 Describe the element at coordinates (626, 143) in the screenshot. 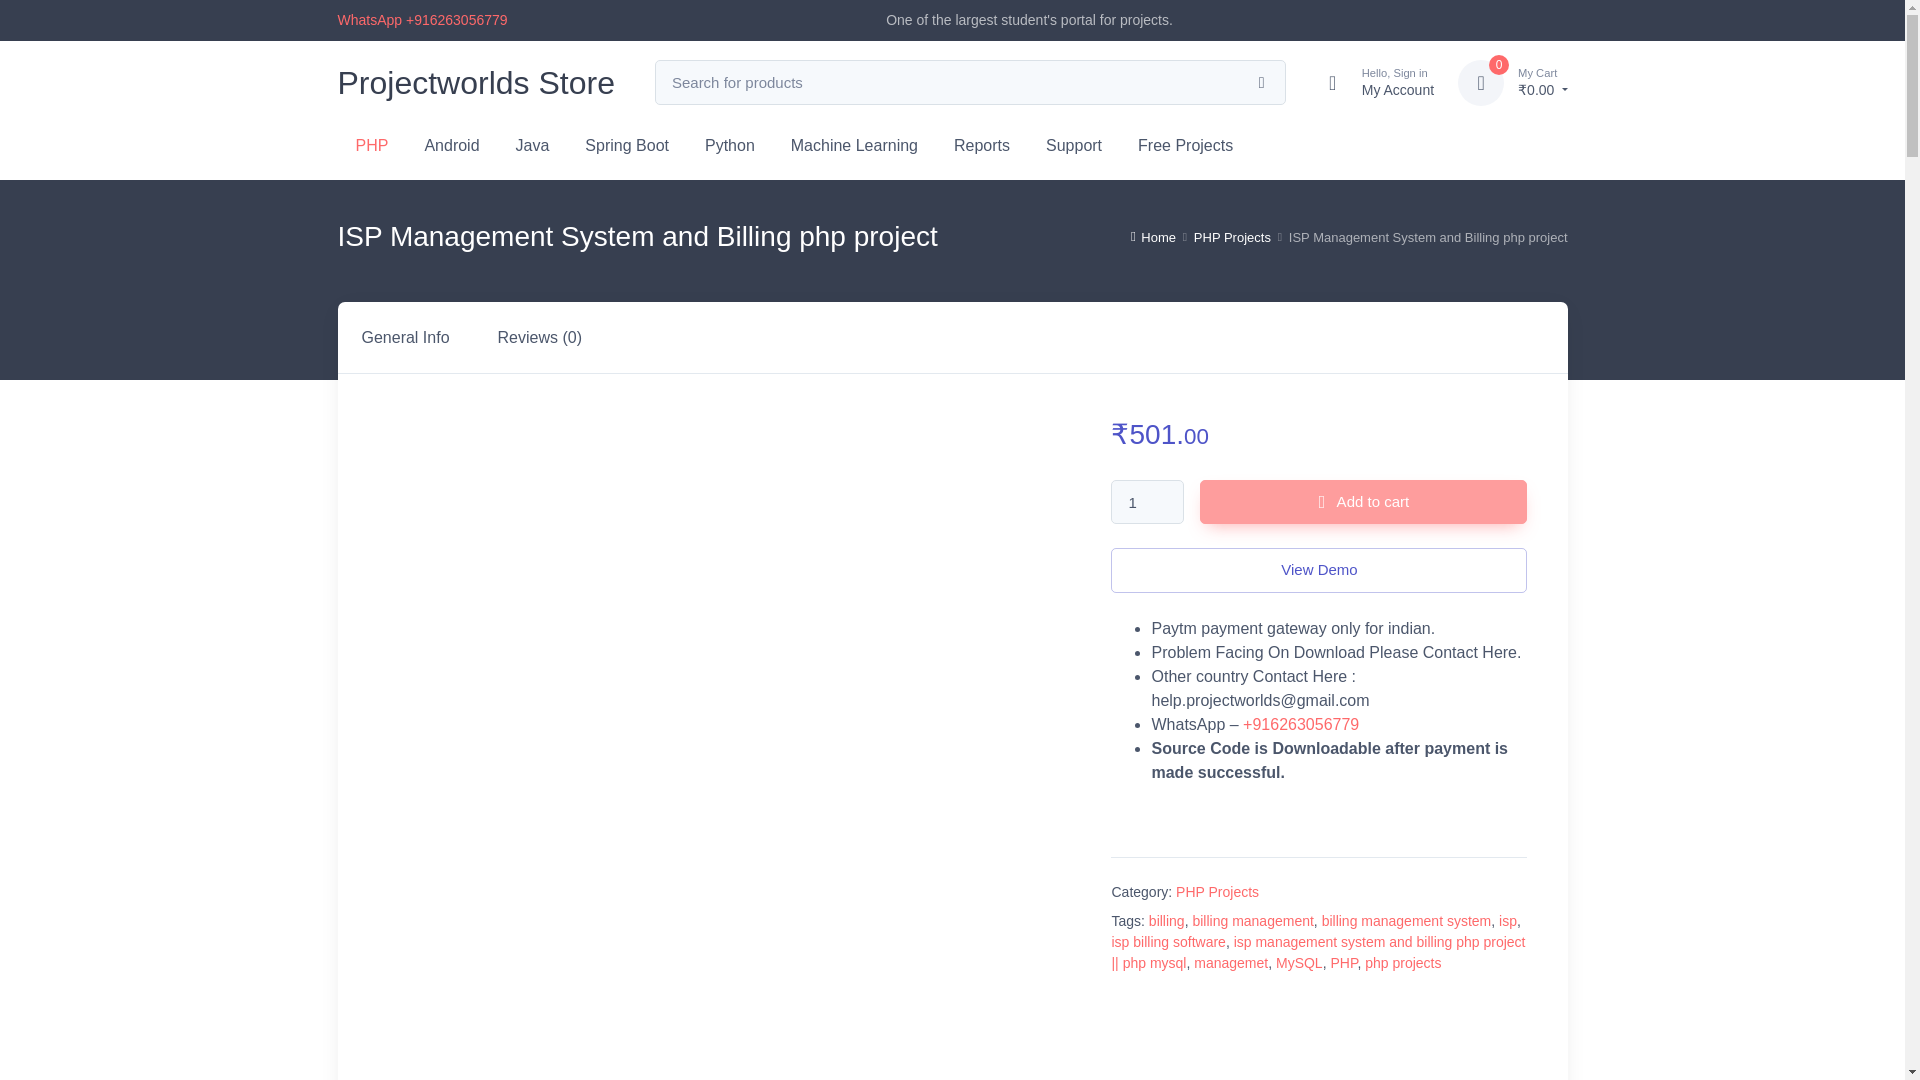

I see `Java` at that location.